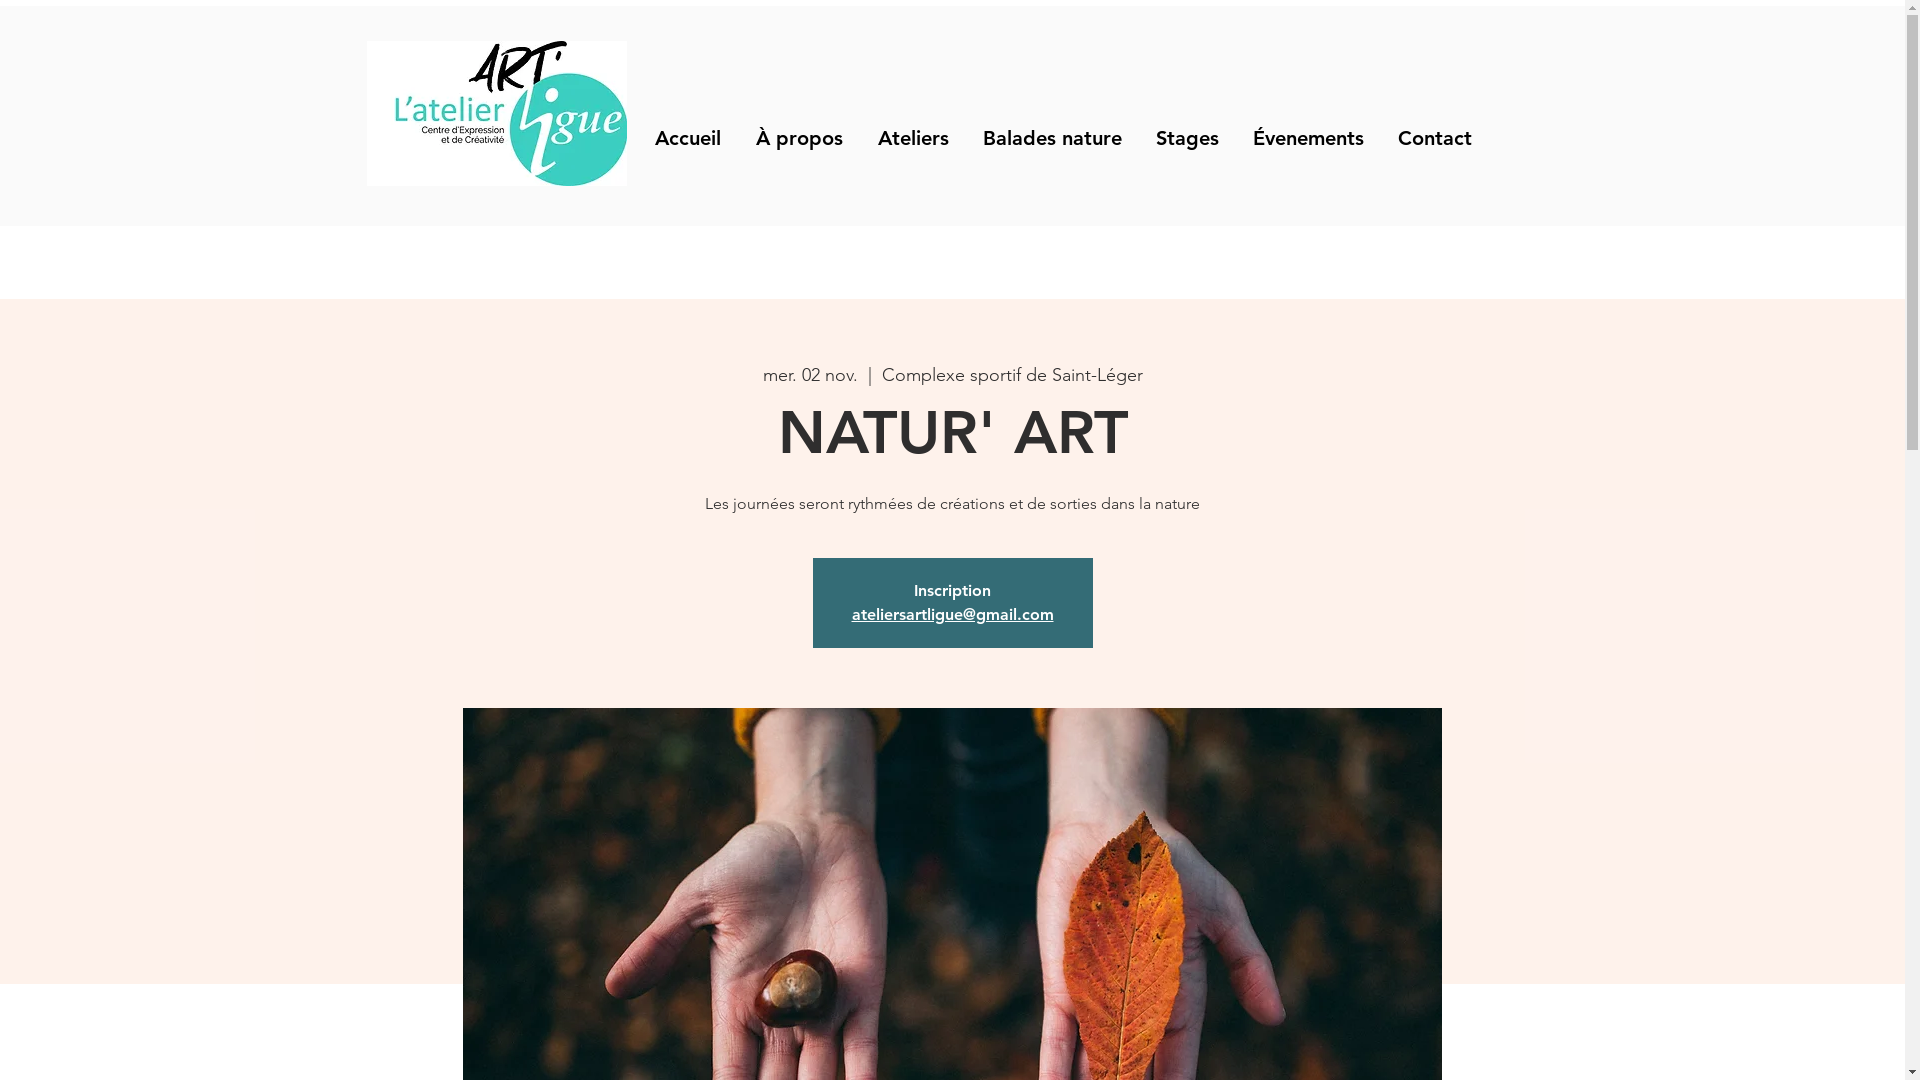  I want to click on Contact, so click(1434, 138).